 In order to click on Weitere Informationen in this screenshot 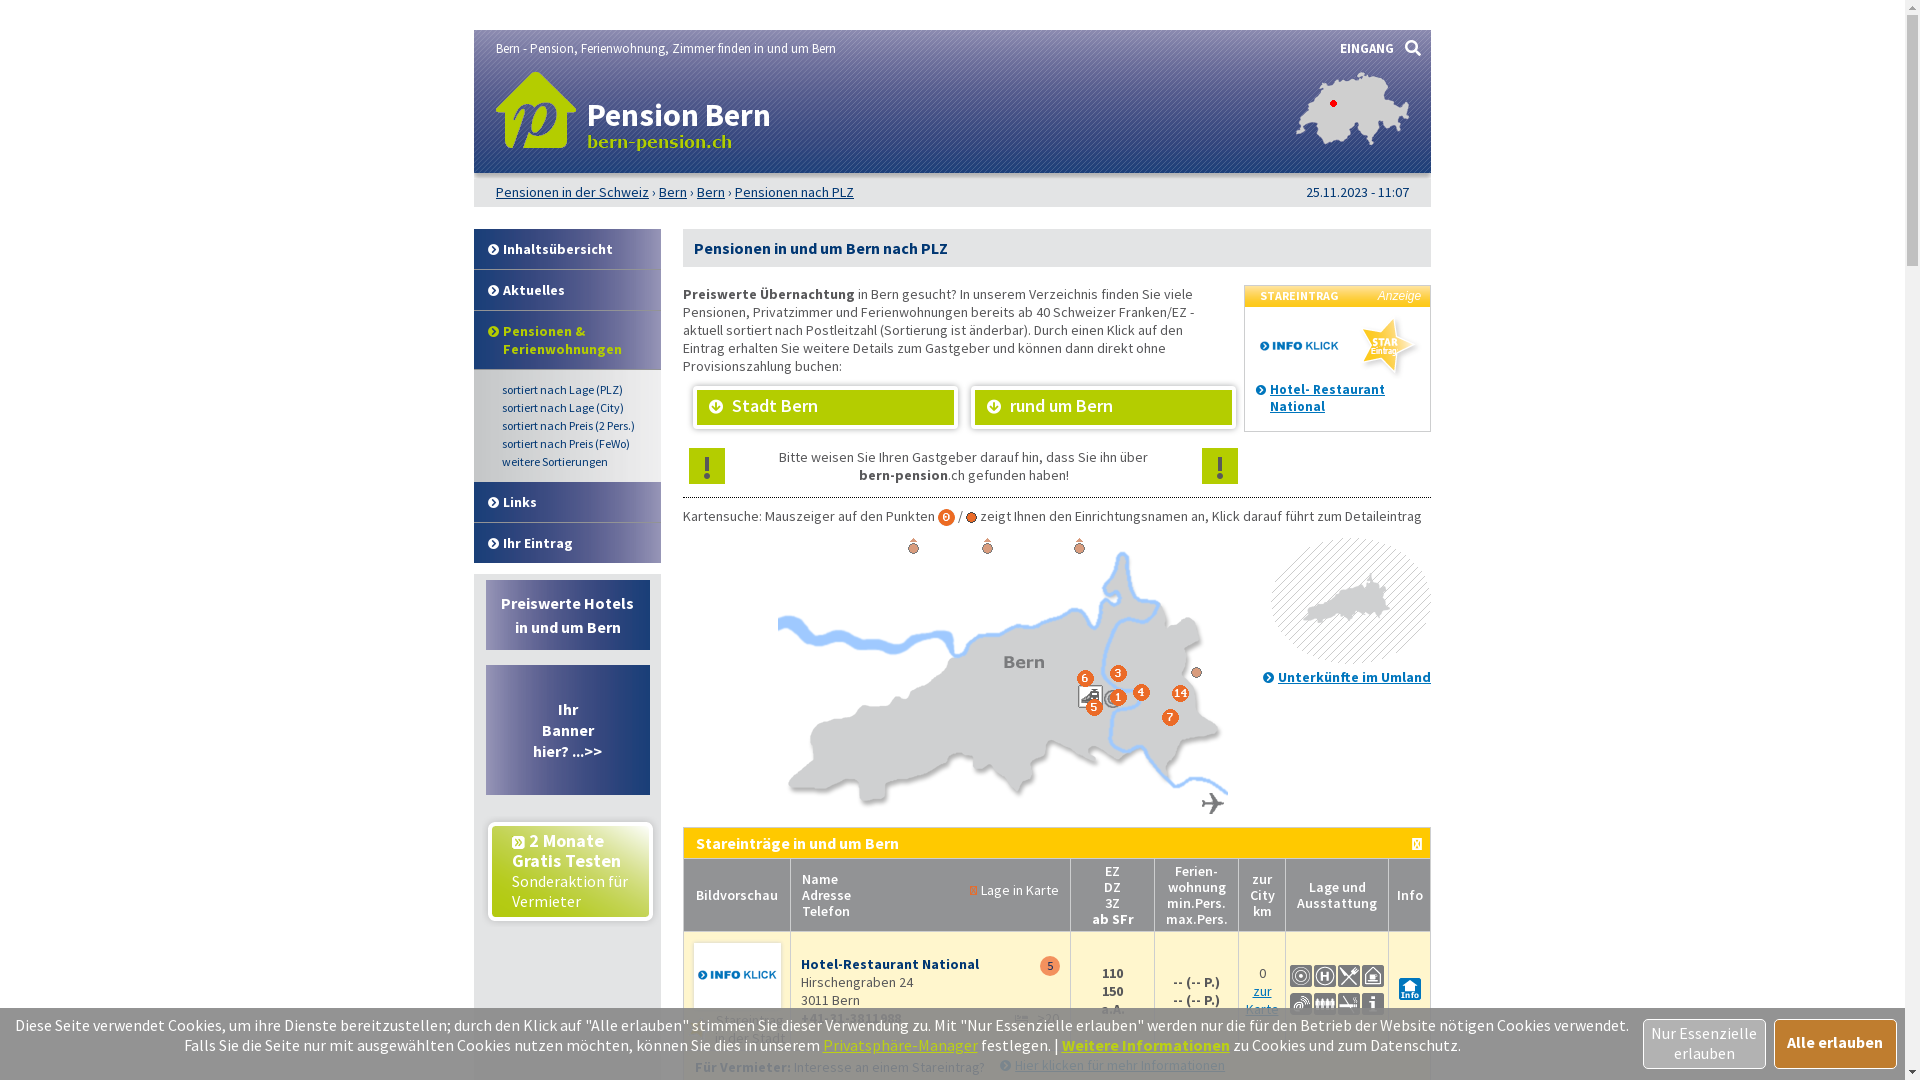, I will do `click(1146, 1045)`.